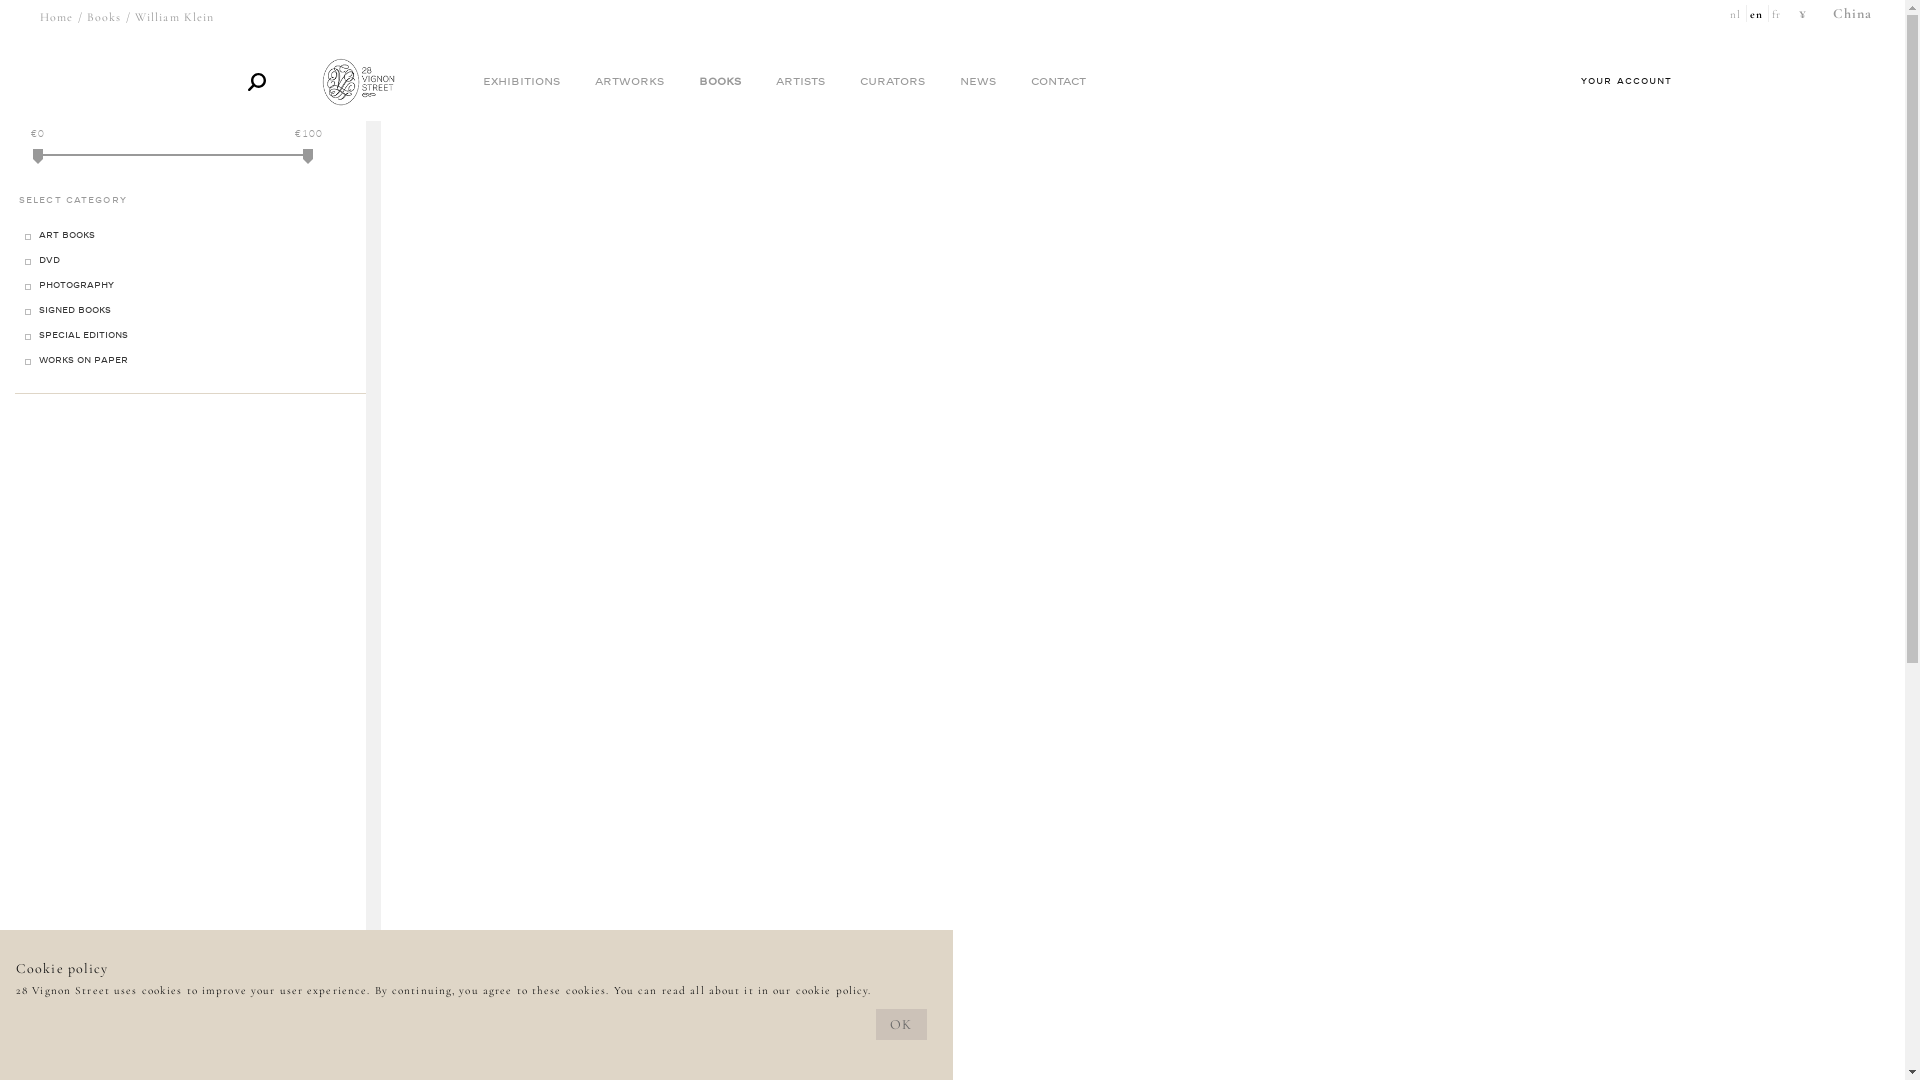  What do you see at coordinates (1058, 82) in the screenshot?
I see `Contact` at bounding box center [1058, 82].